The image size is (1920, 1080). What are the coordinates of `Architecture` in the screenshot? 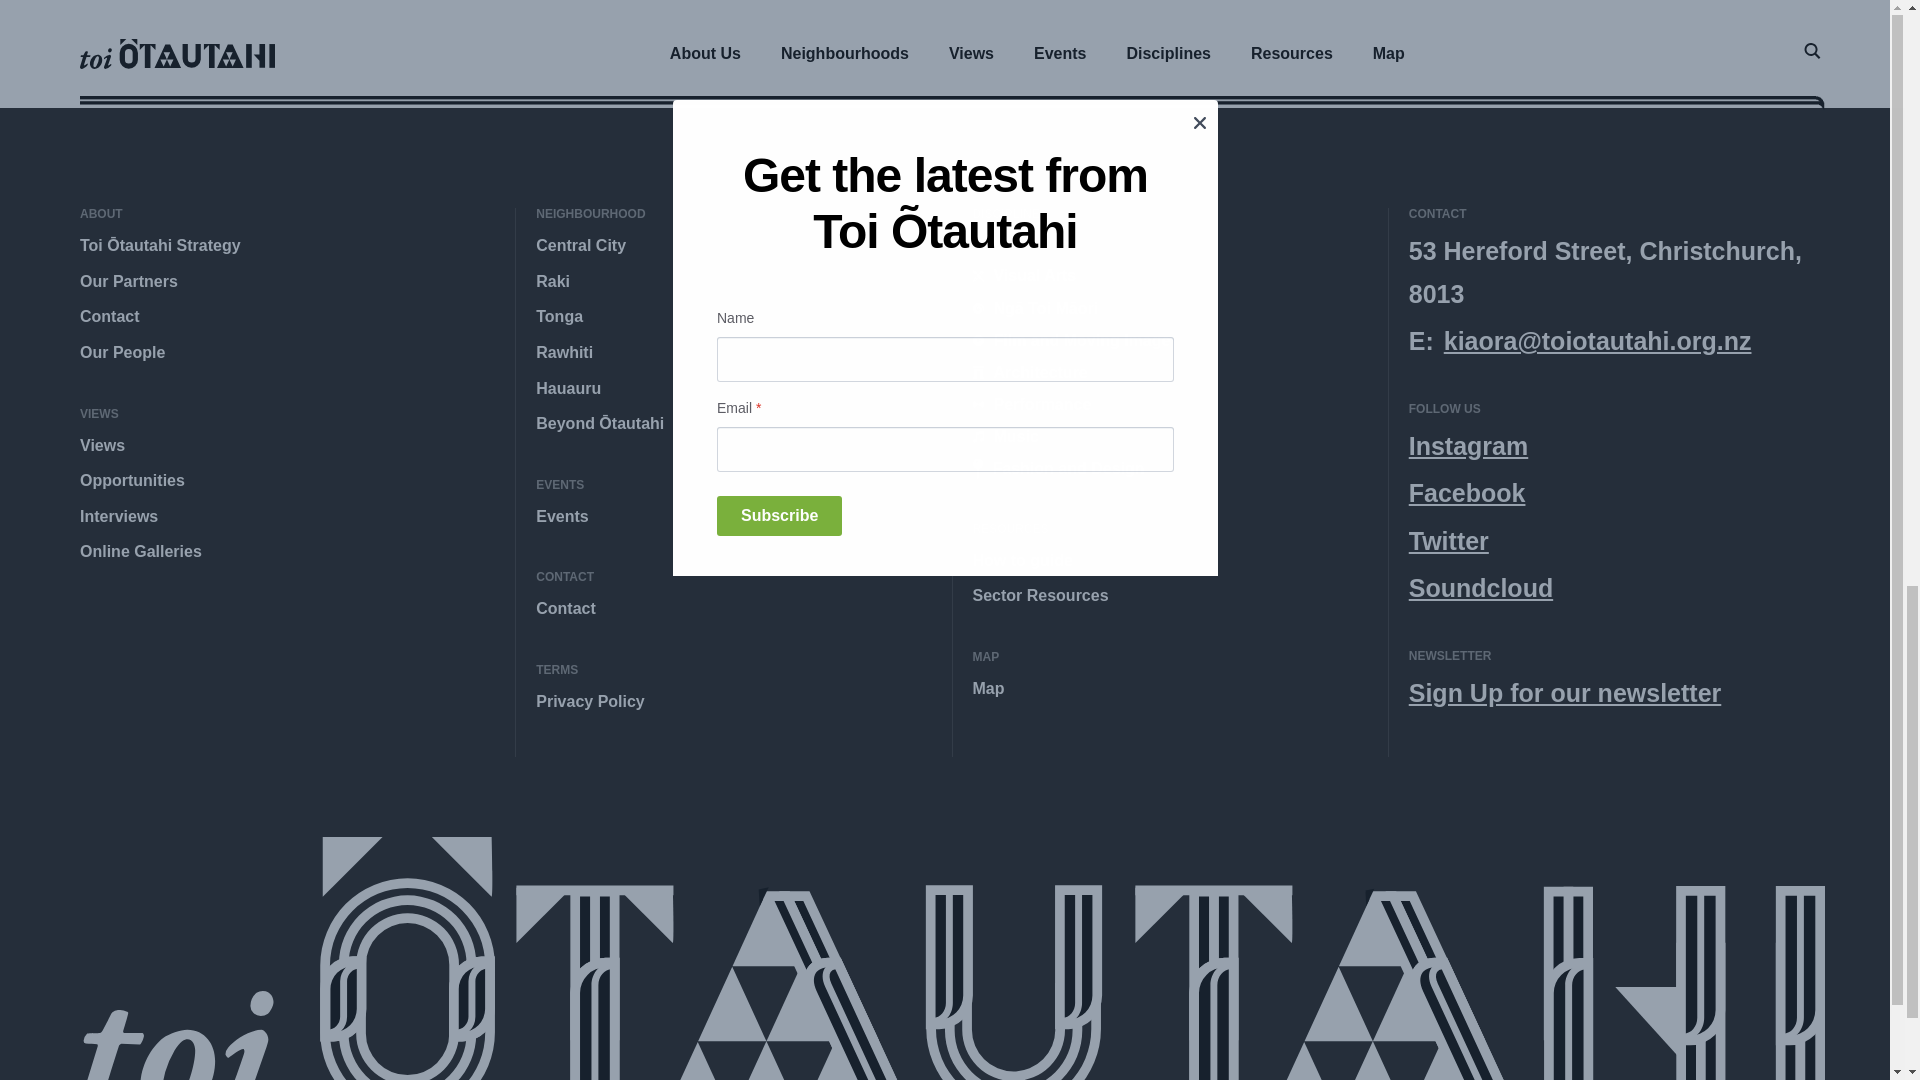 It's located at (1028, 372).